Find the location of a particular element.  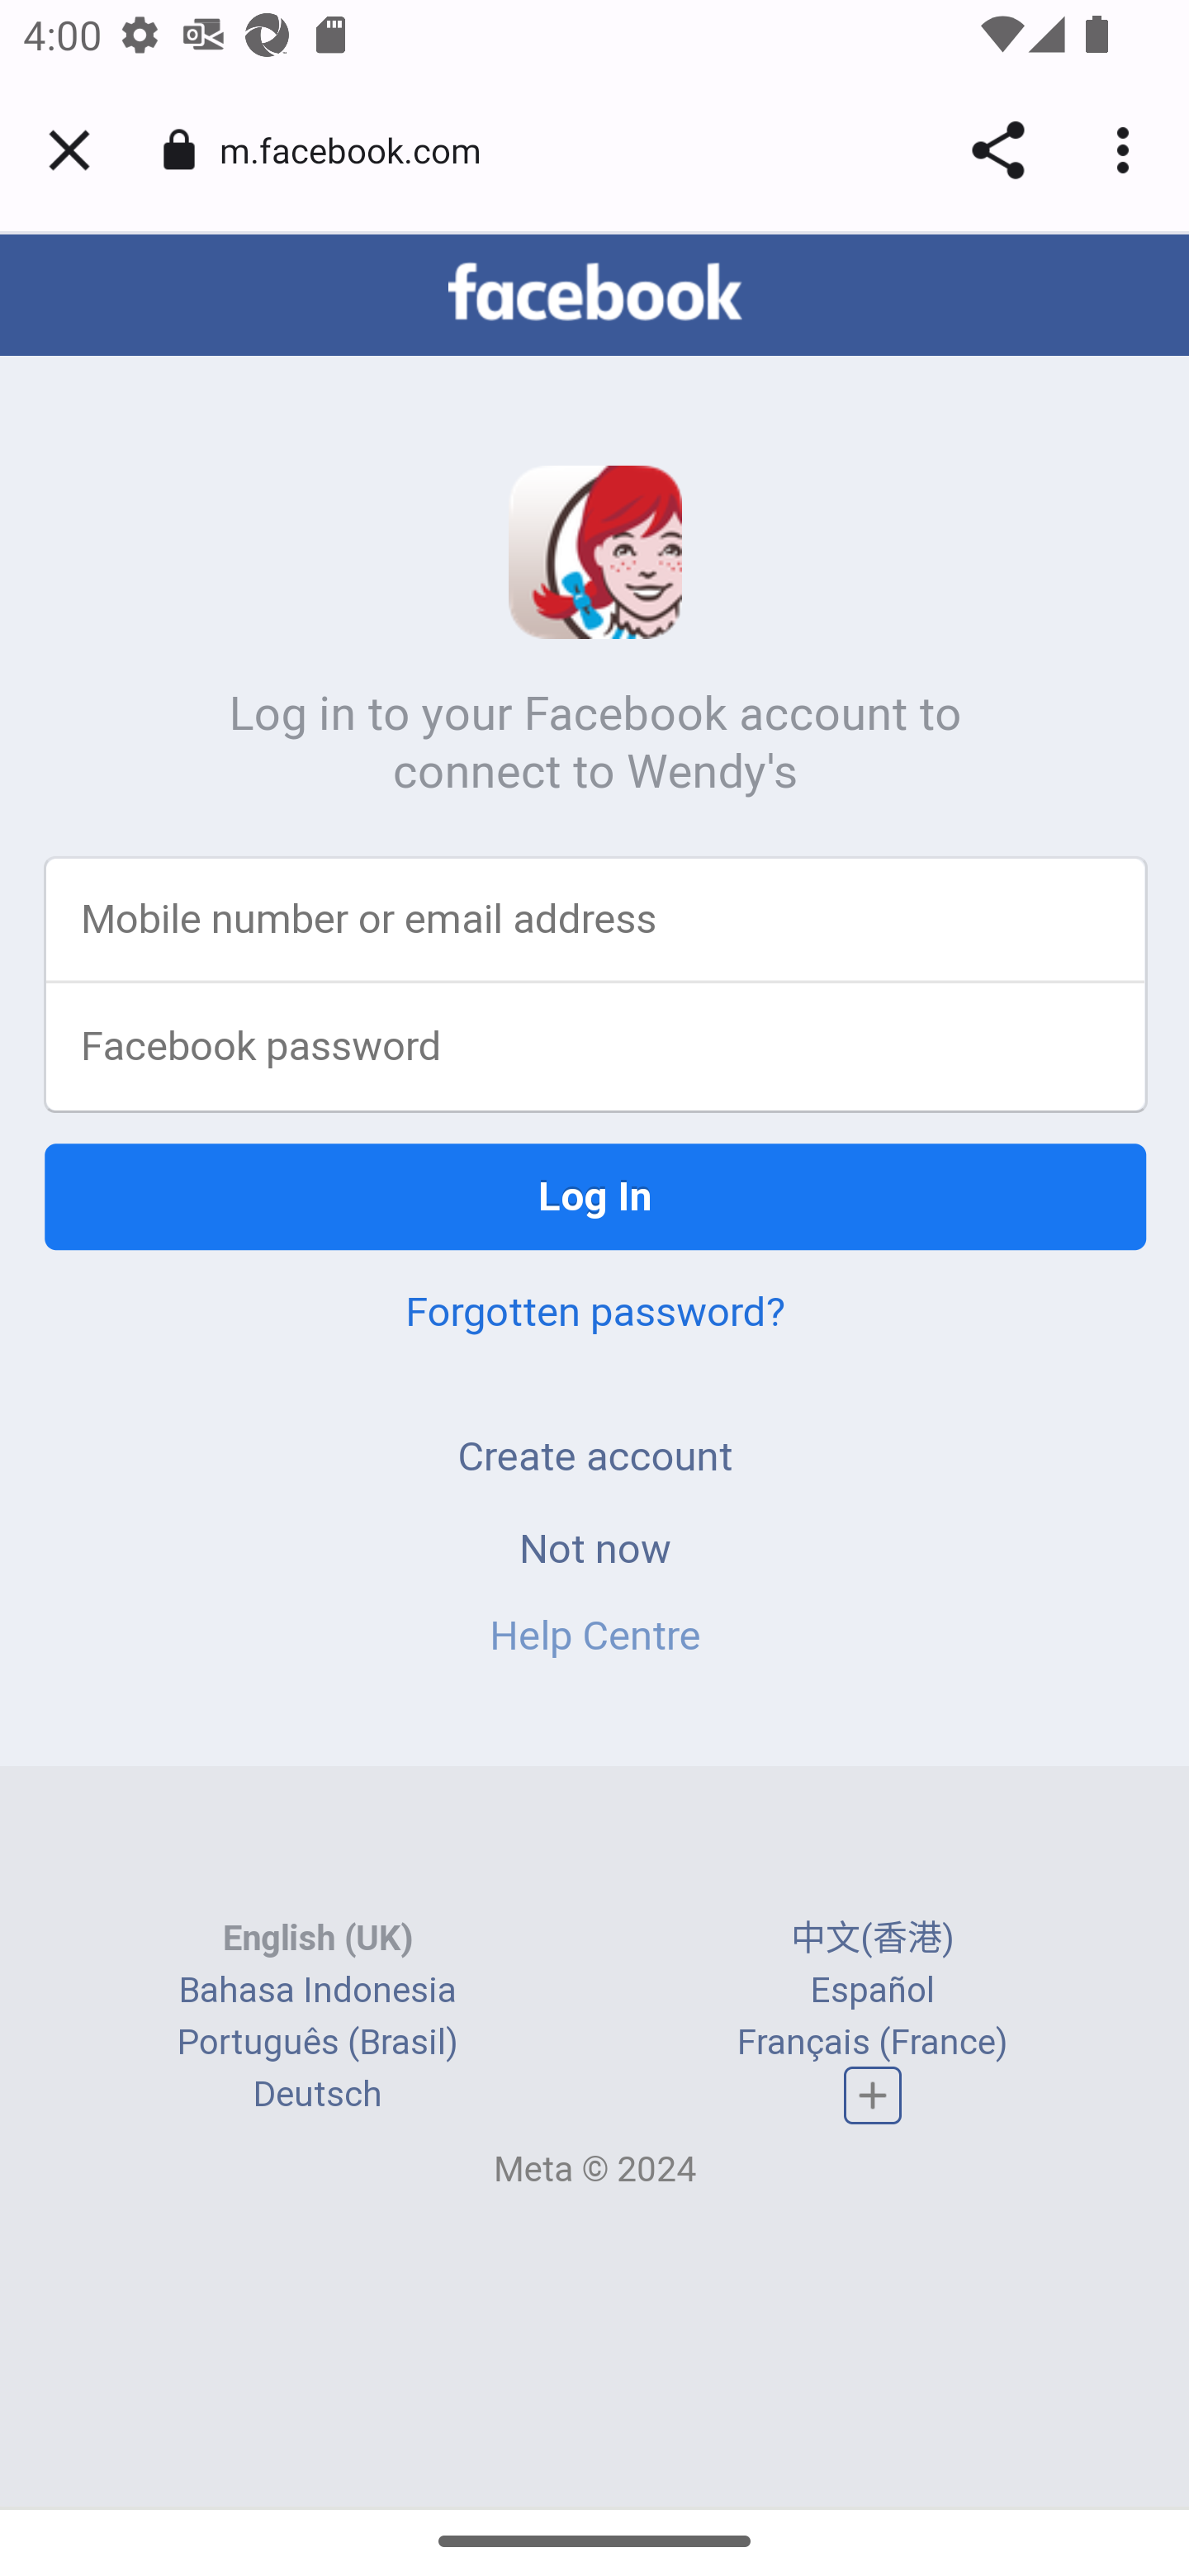

Connection is secure is located at coordinates (179, 150).